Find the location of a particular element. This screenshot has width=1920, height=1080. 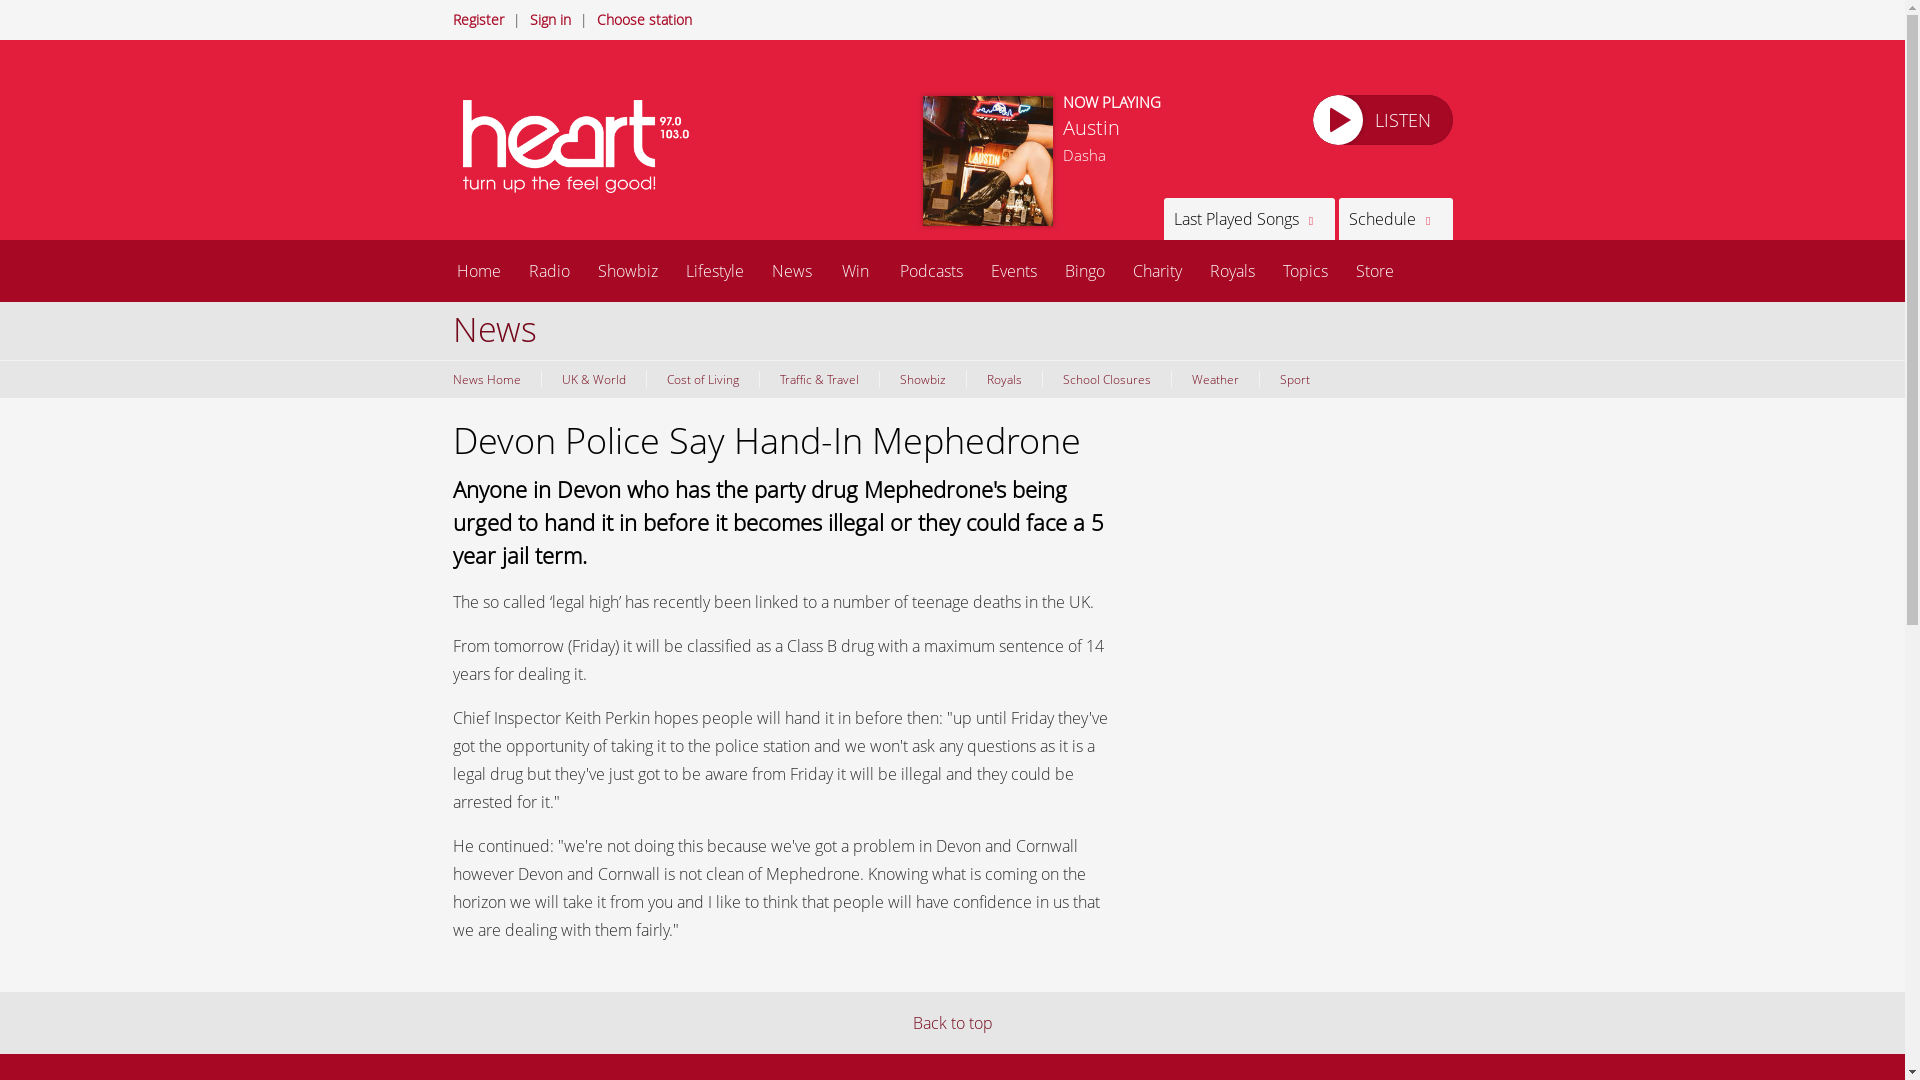

Home is located at coordinates (478, 270).